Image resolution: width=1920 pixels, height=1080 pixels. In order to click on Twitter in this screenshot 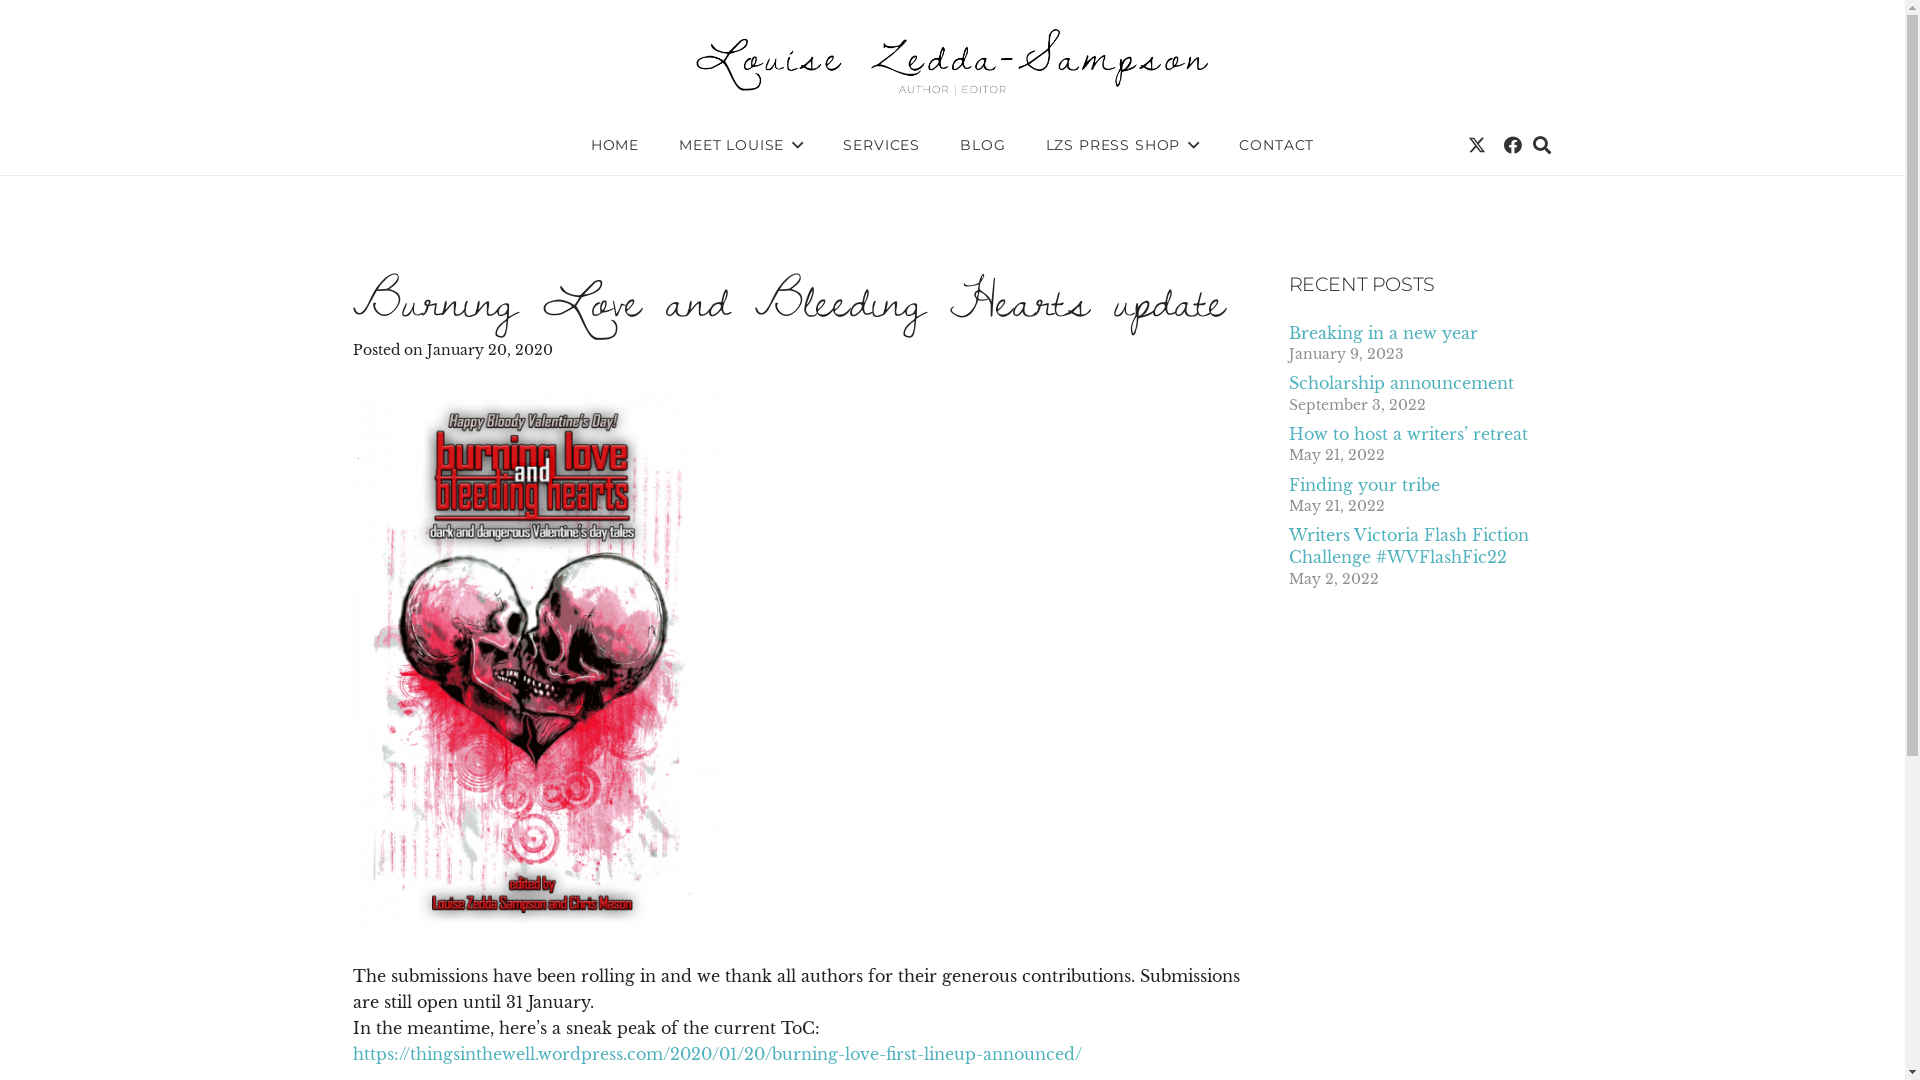, I will do `click(1477, 145)`.